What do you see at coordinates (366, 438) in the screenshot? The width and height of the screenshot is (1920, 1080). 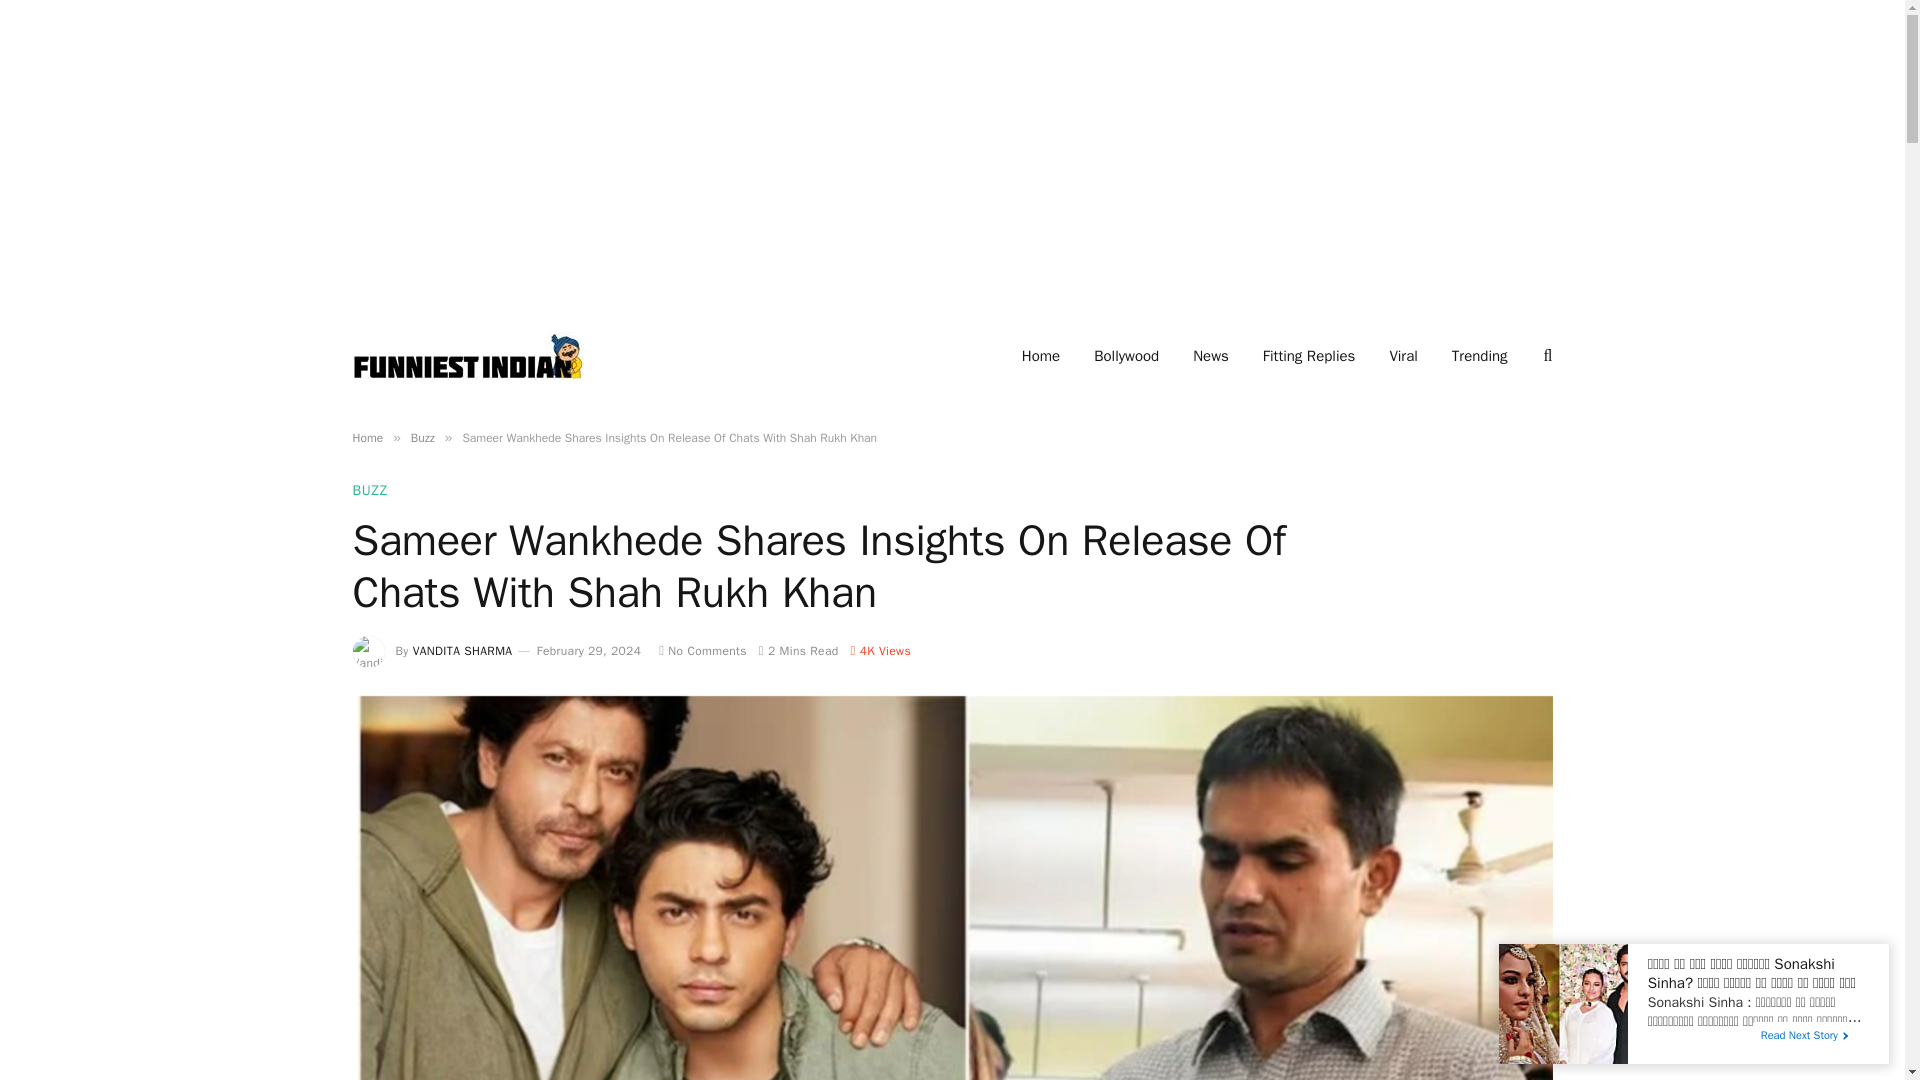 I see `Home` at bounding box center [366, 438].